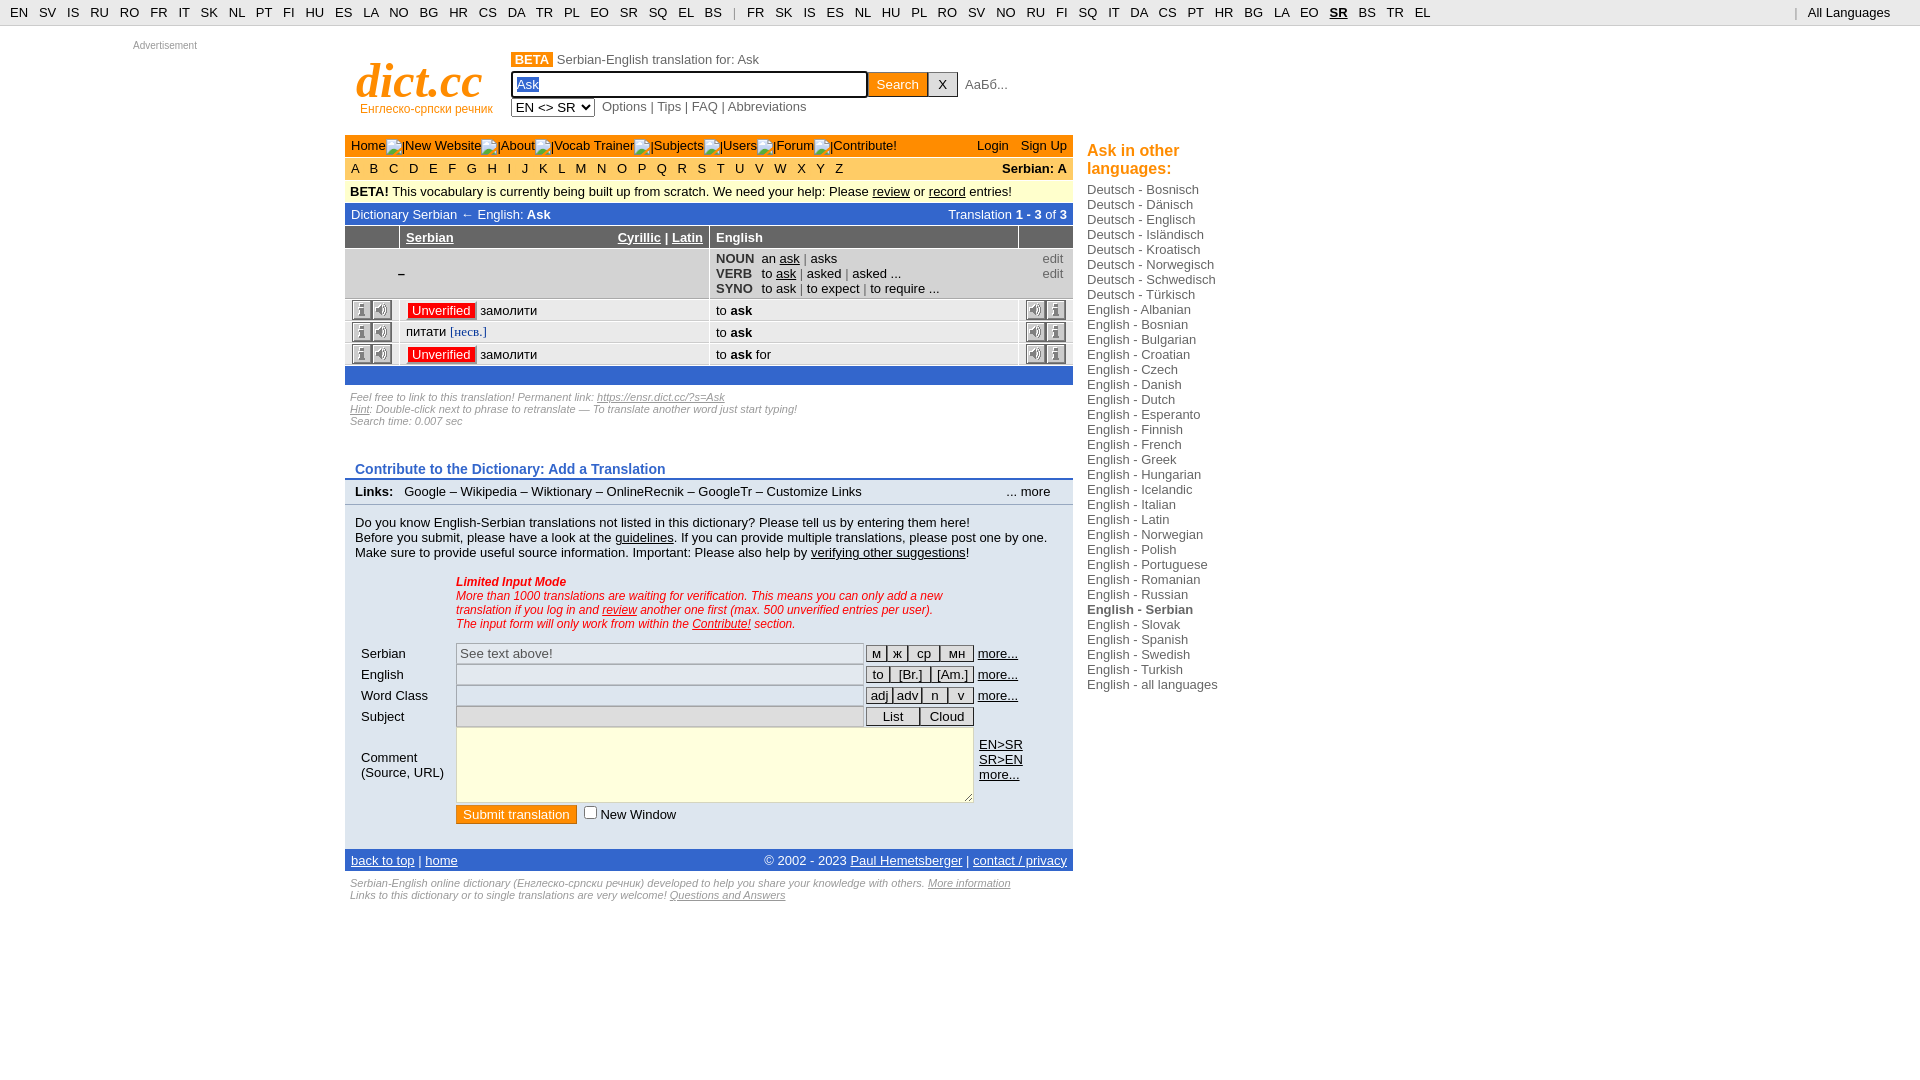  Describe the element at coordinates (1132, 460) in the screenshot. I see `English - Greek` at that location.